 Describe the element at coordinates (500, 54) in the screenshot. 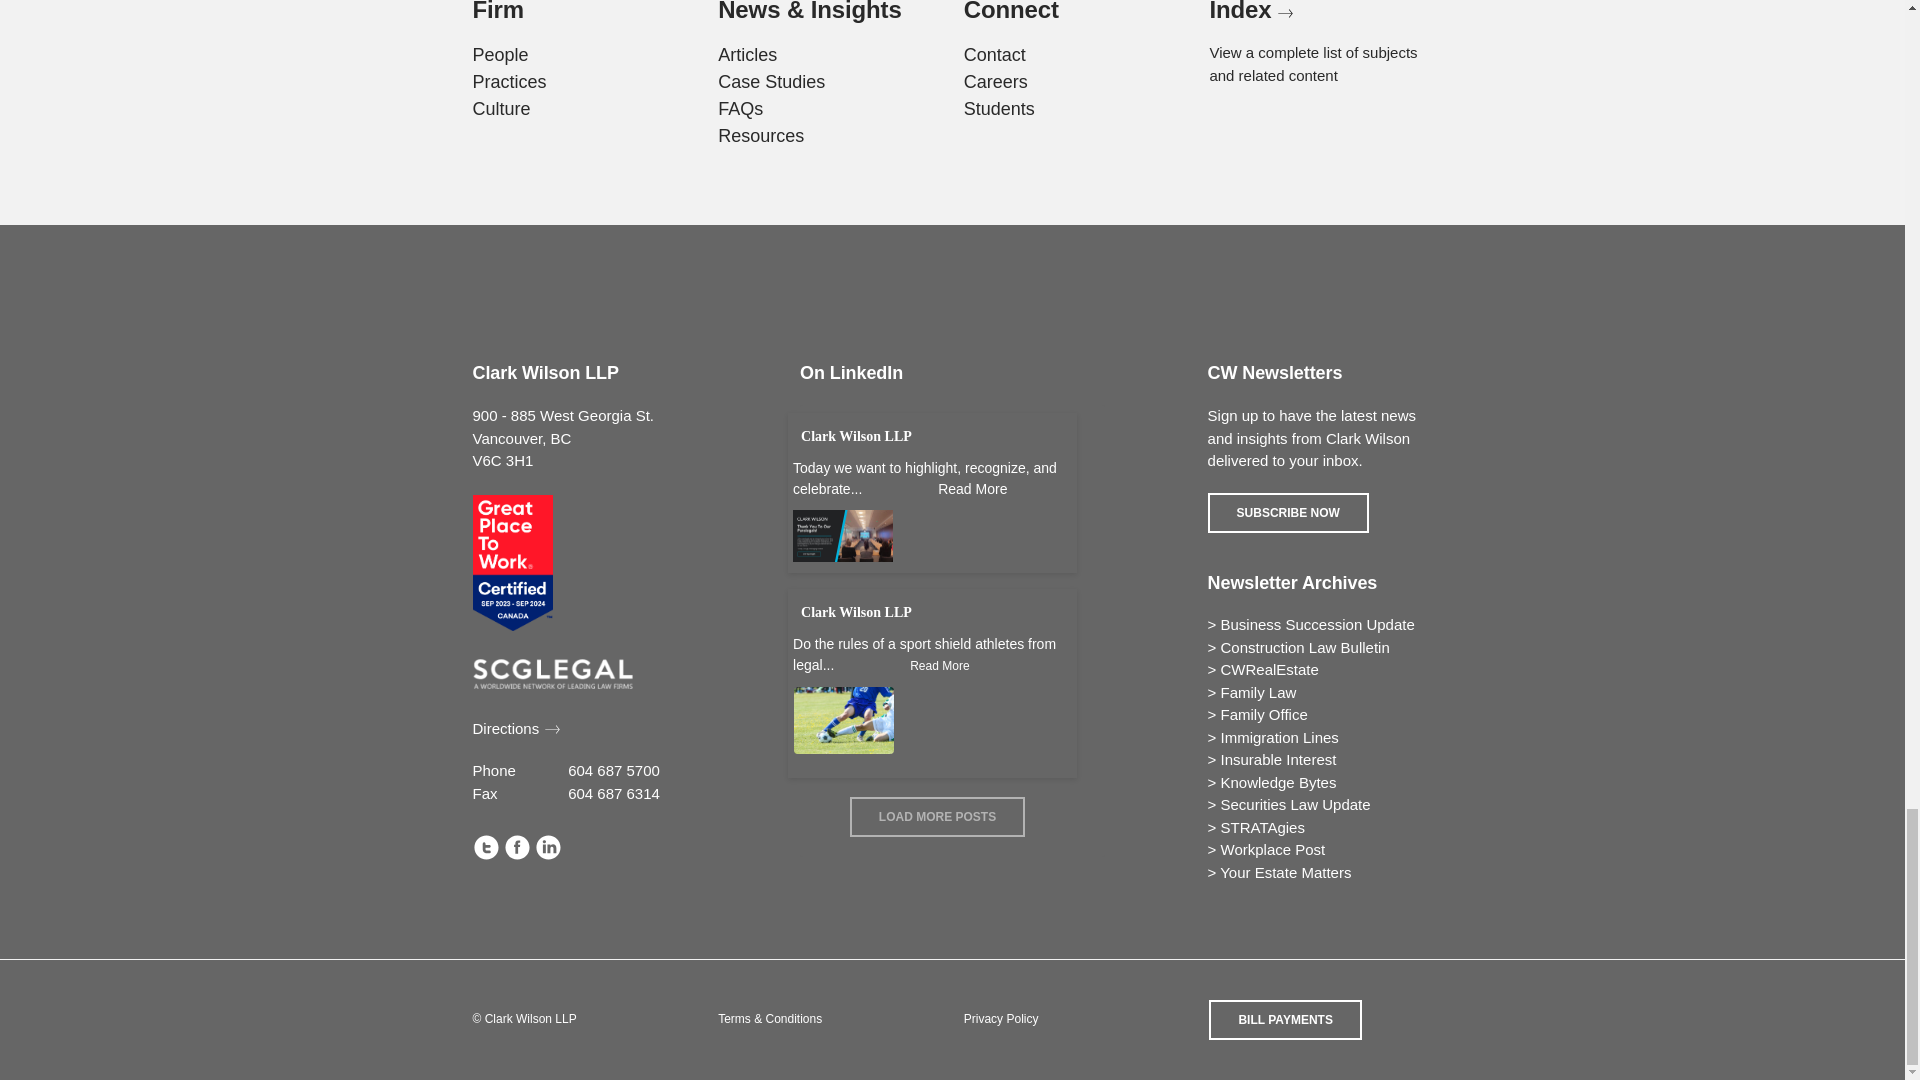

I see `People` at that location.